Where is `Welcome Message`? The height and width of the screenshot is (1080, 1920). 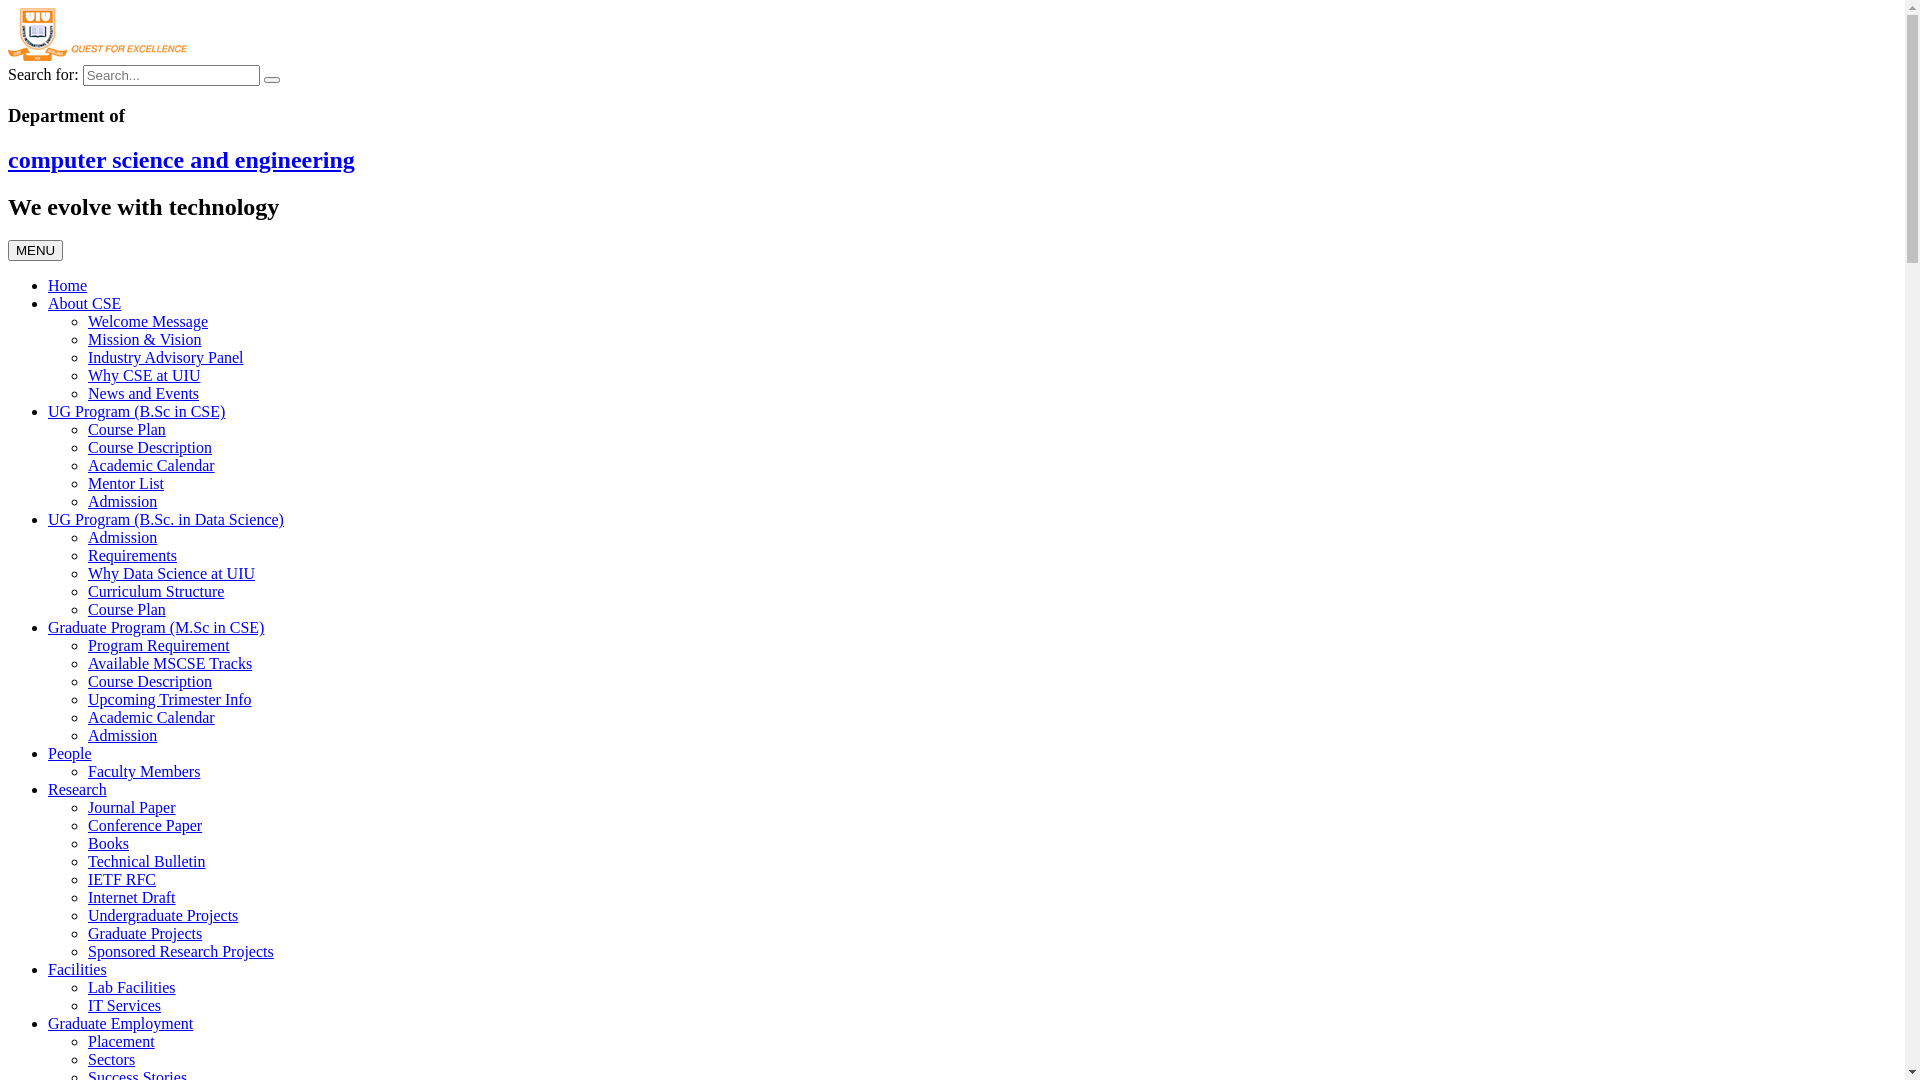
Welcome Message is located at coordinates (148, 322).